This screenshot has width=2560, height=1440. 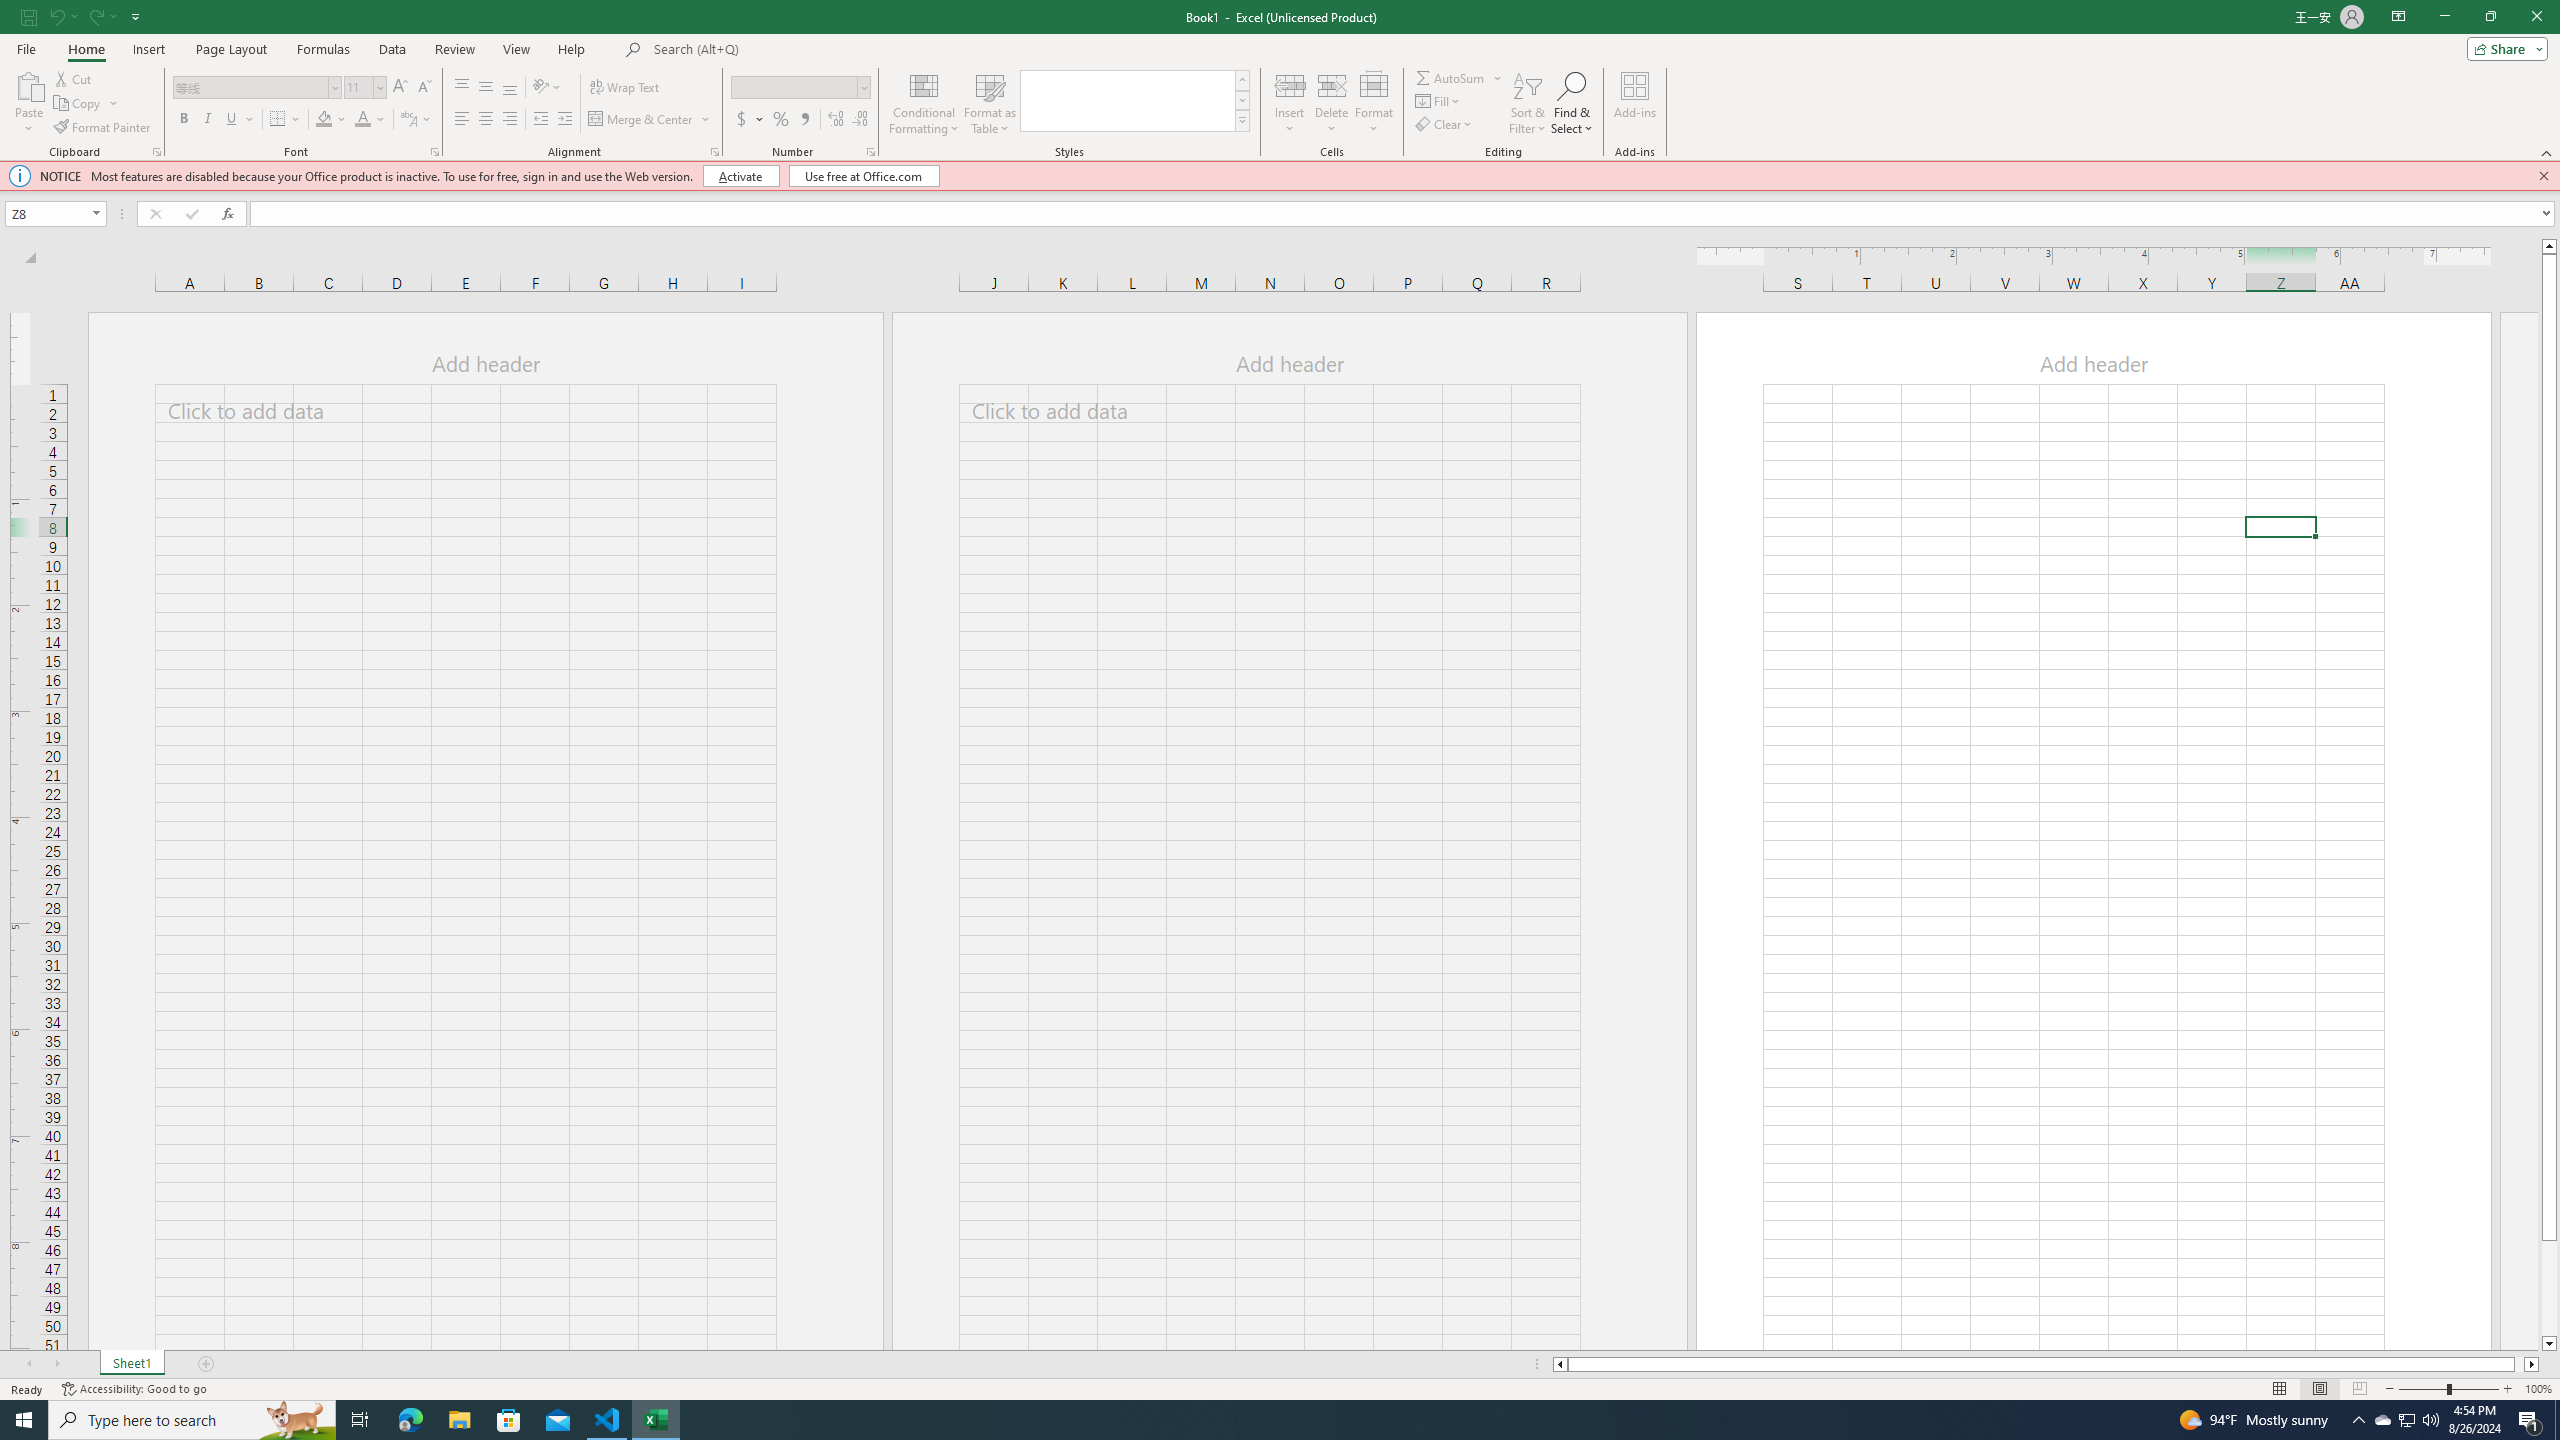 I want to click on Cut, so click(x=74, y=78).